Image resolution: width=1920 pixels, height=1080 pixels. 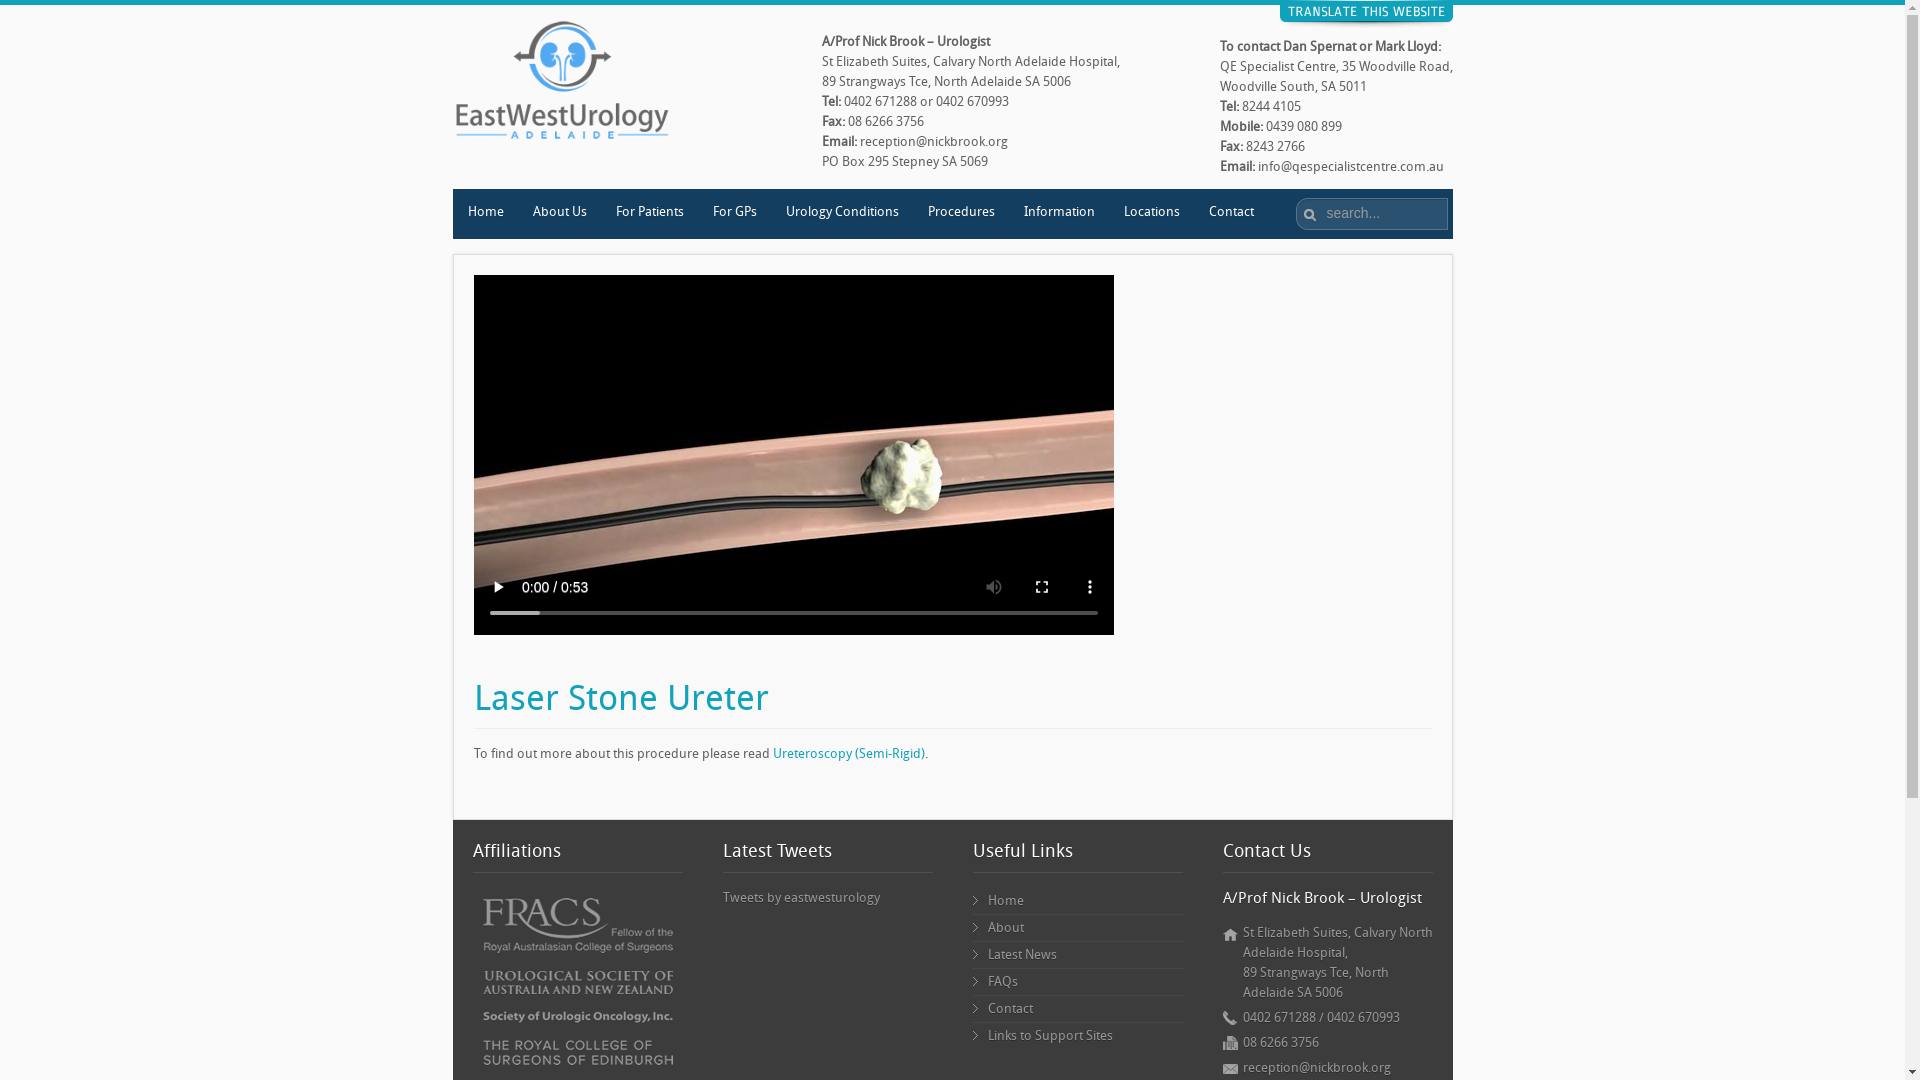 What do you see at coordinates (648, 214) in the screenshot?
I see `For Patients` at bounding box center [648, 214].